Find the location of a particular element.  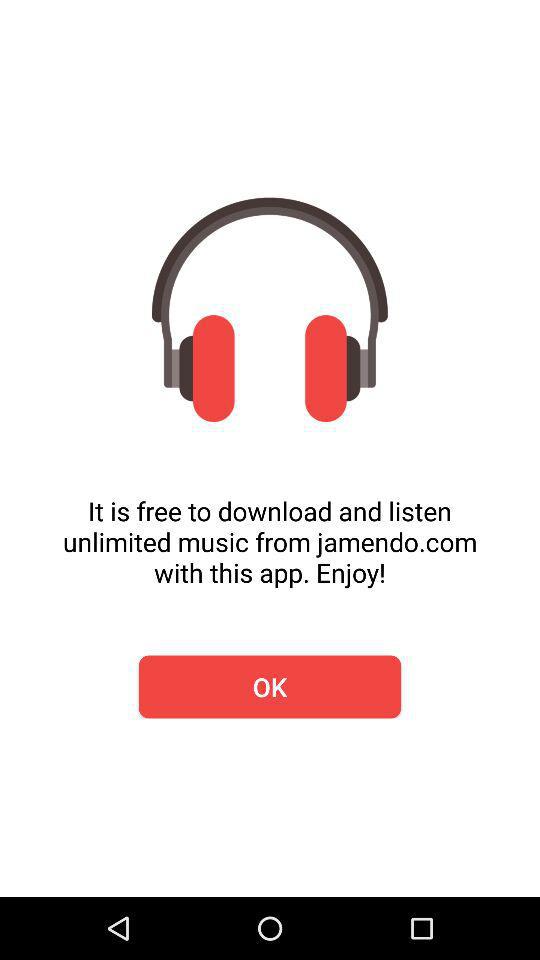

press ok icon is located at coordinates (270, 686).